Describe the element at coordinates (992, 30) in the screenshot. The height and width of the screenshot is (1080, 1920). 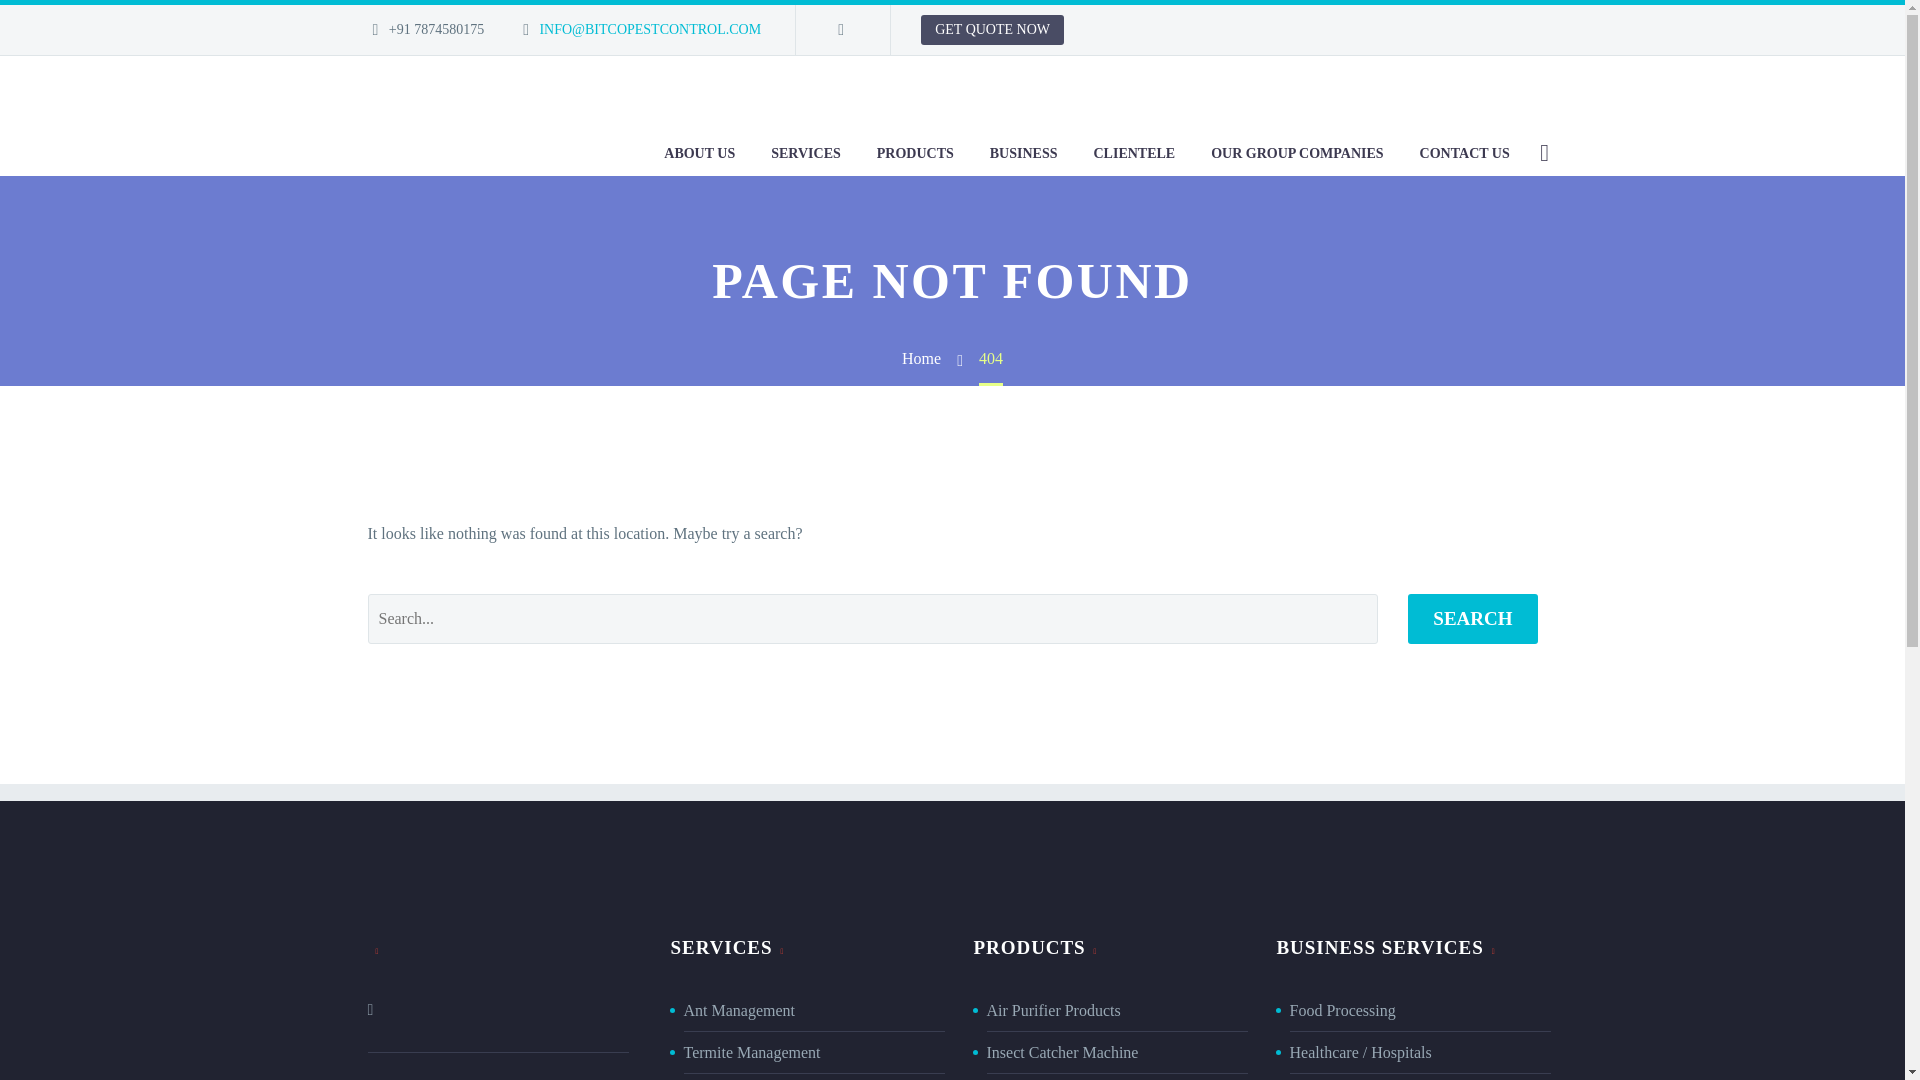
I see `GET QUOTE NOW` at that location.